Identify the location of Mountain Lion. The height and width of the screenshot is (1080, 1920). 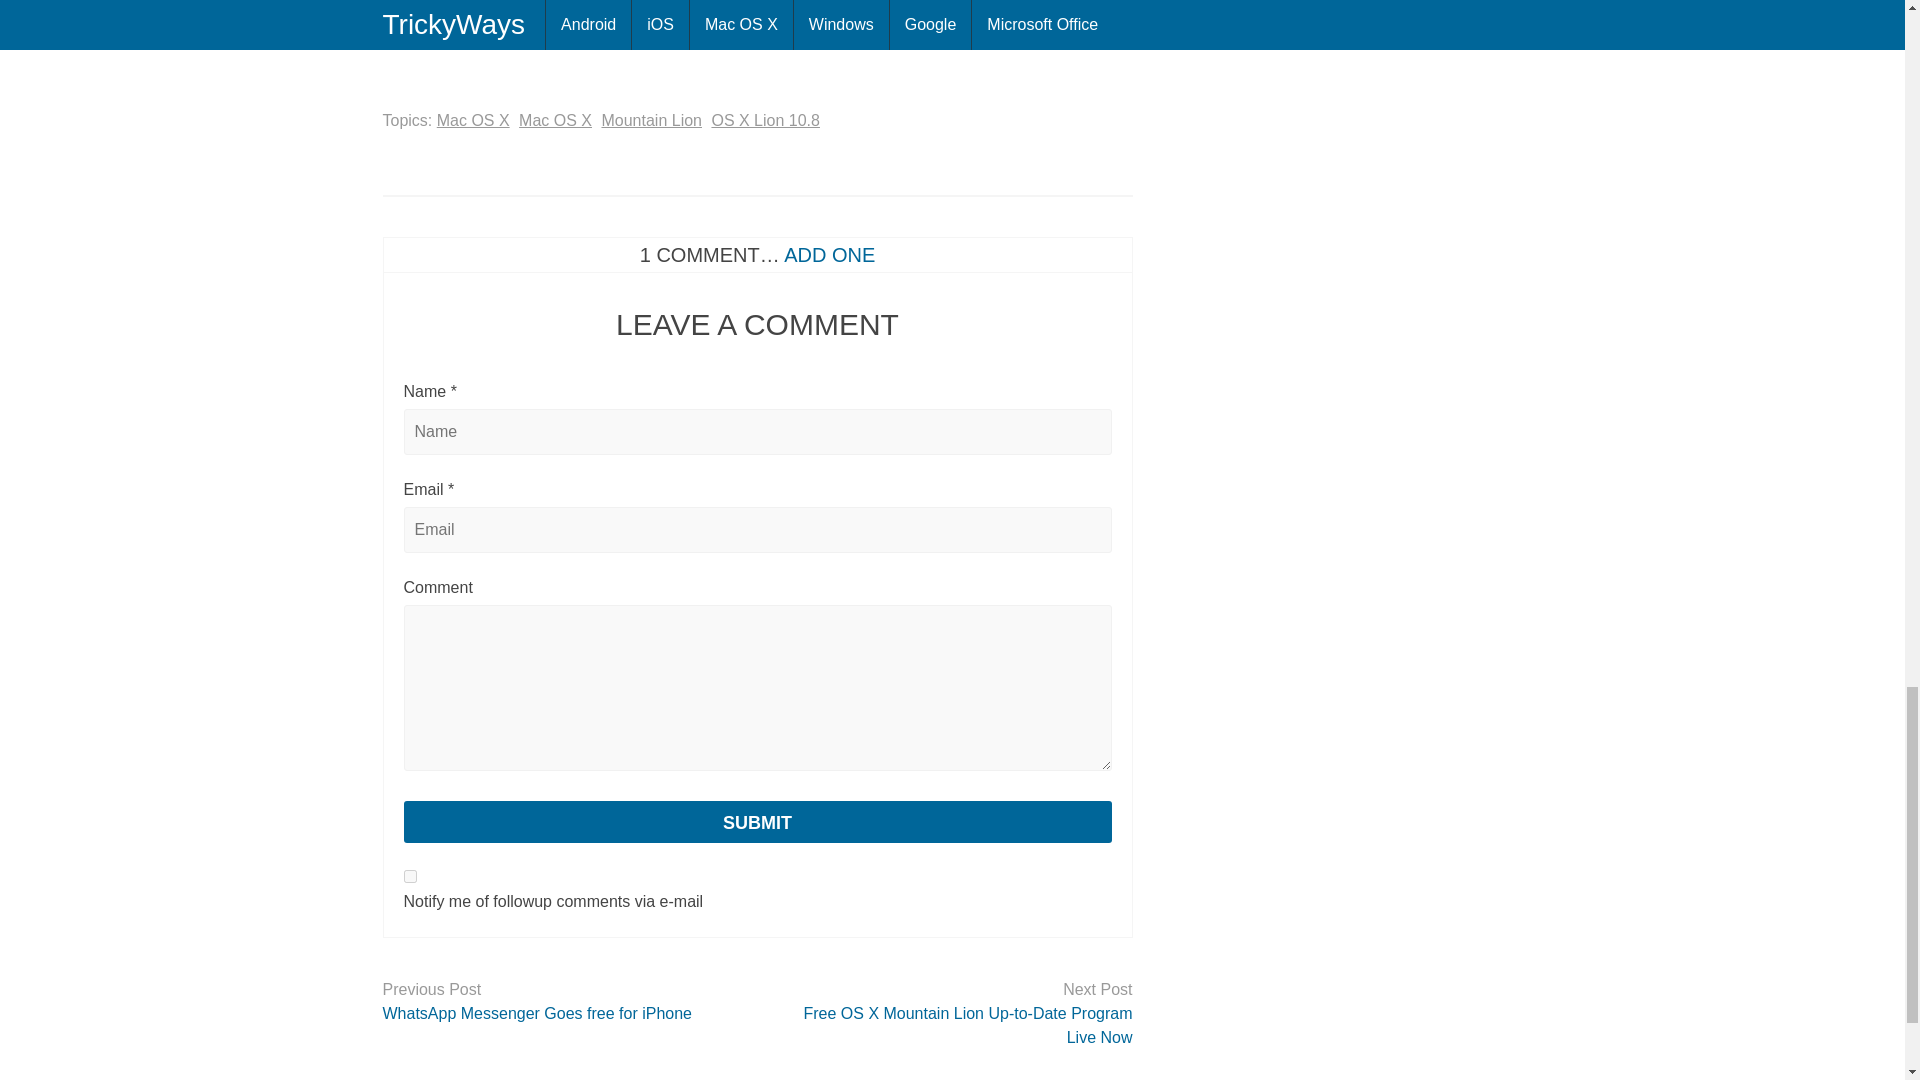
(651, 120).